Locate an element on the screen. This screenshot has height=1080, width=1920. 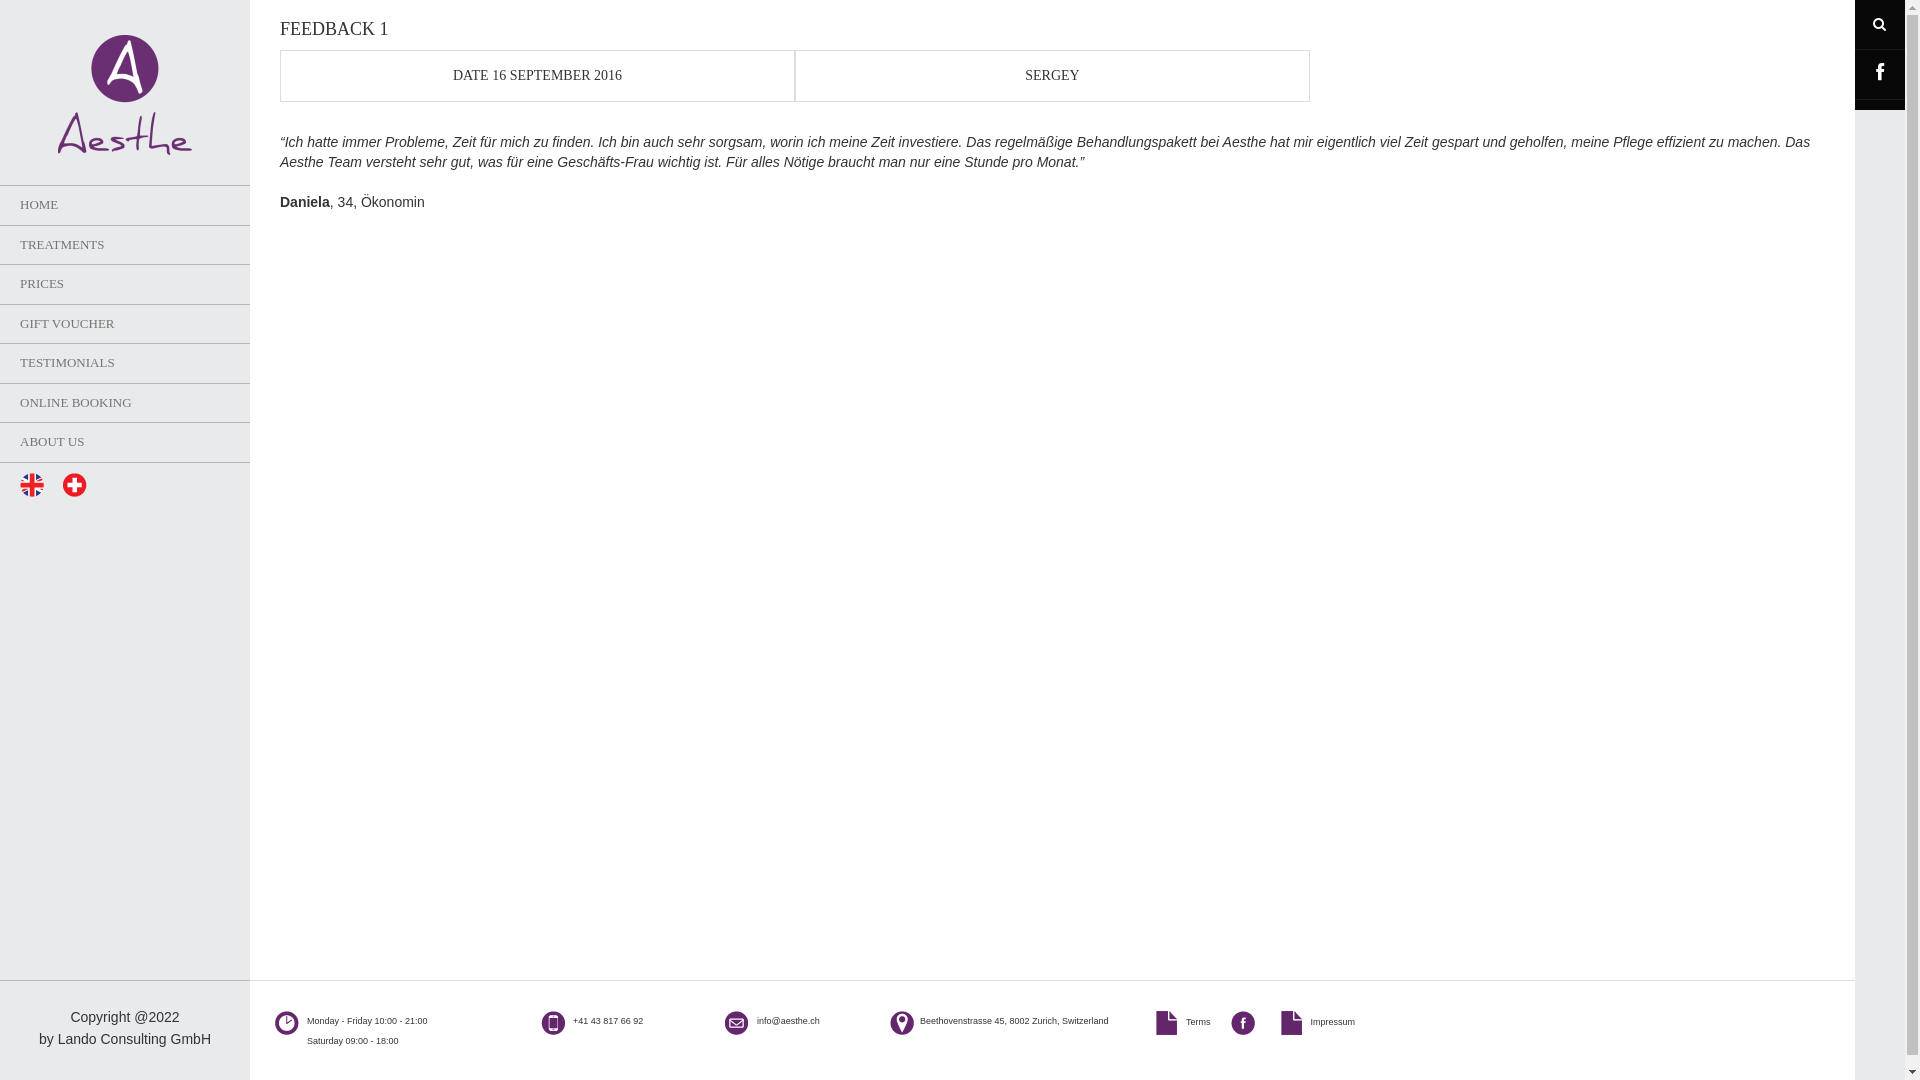
ONLINE BOOKING is located at coordinates (125, 404).